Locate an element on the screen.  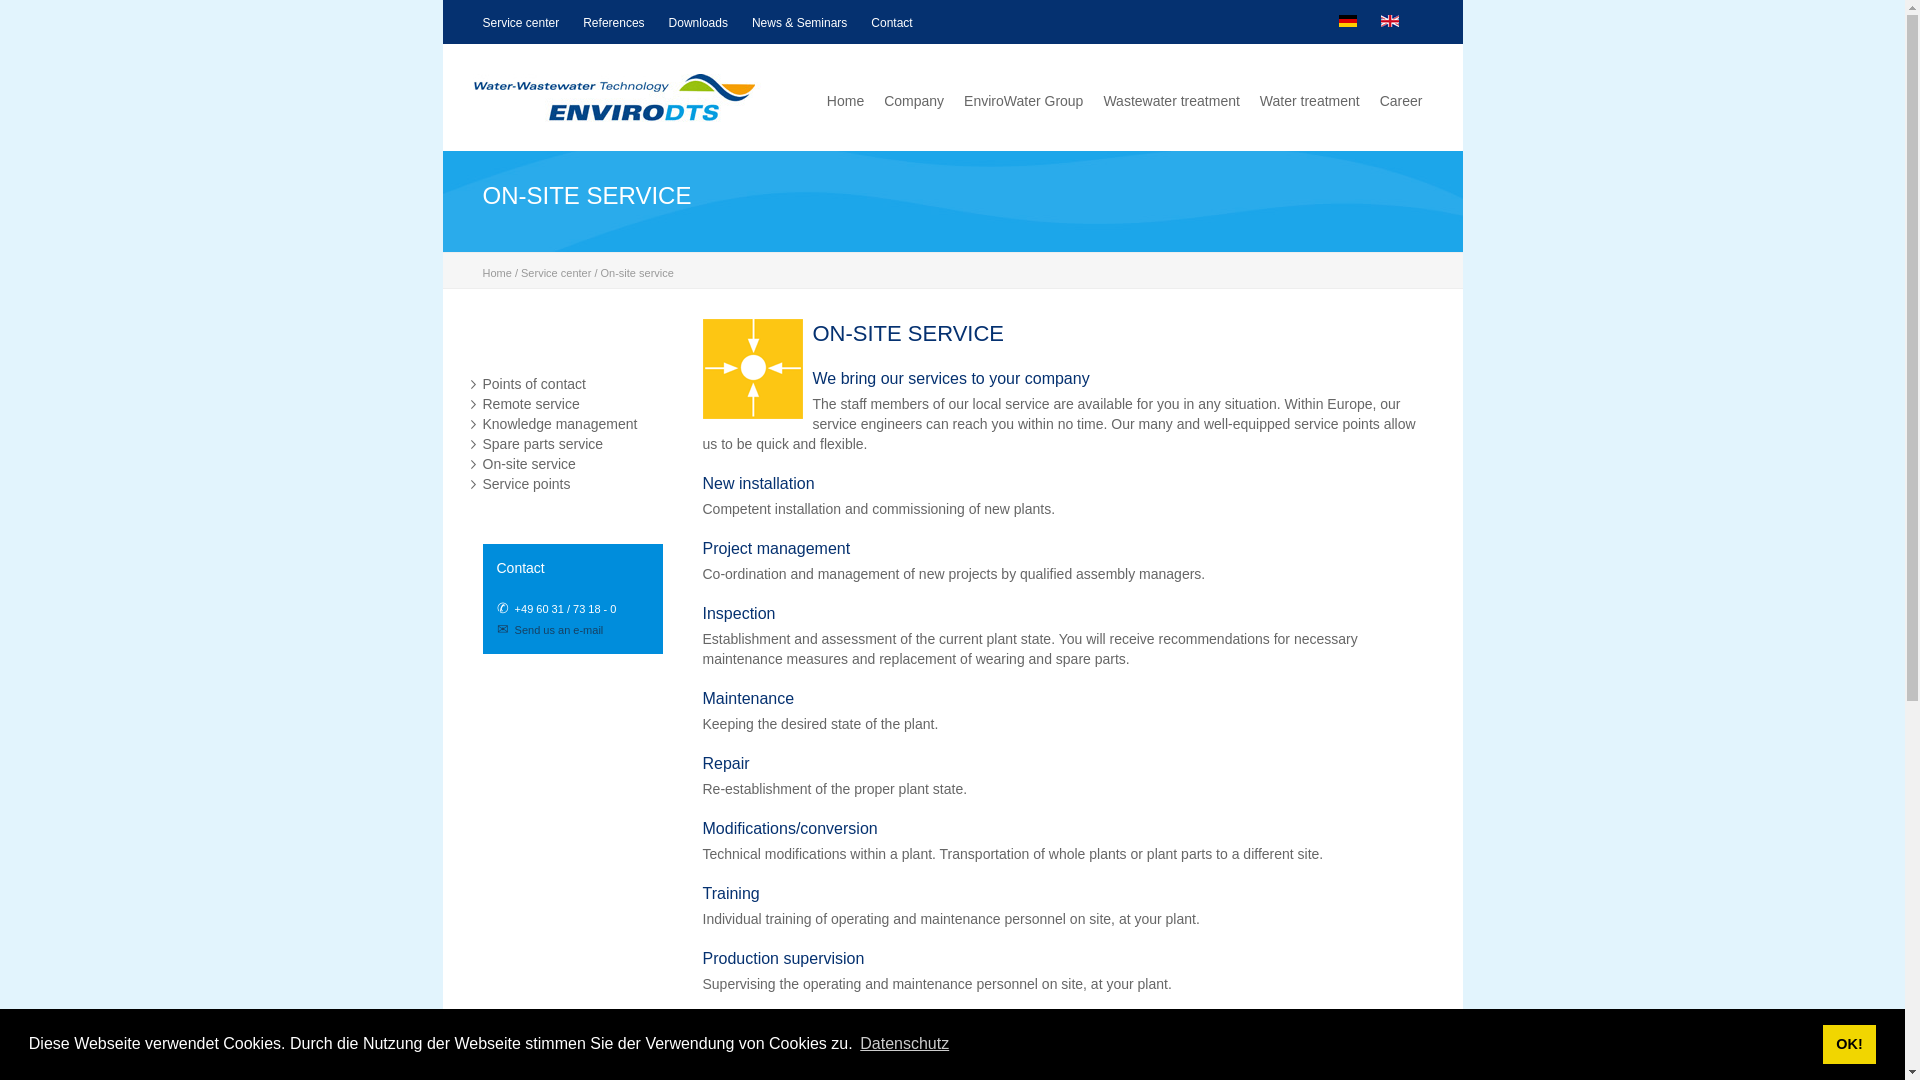
Contact is located at coordinates (892, 23).